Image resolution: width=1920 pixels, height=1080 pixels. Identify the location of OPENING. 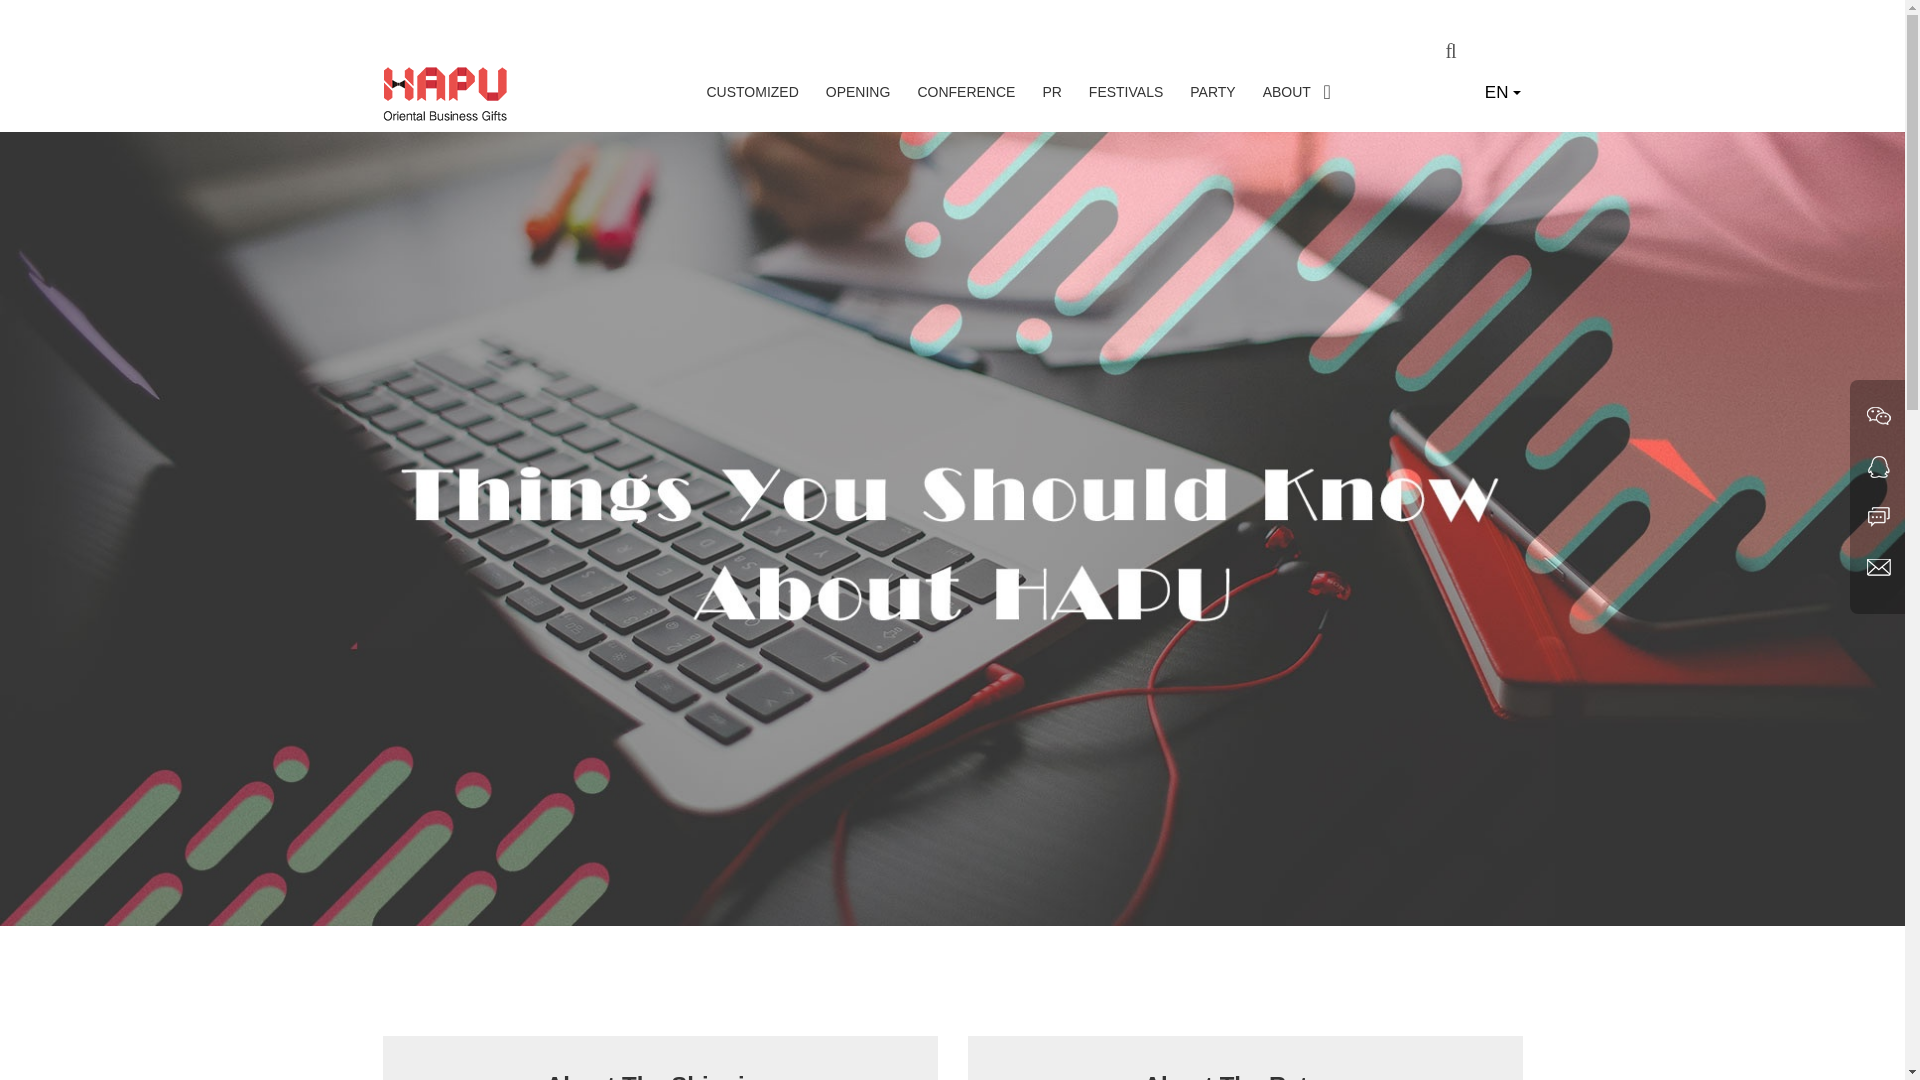
(858, 96).